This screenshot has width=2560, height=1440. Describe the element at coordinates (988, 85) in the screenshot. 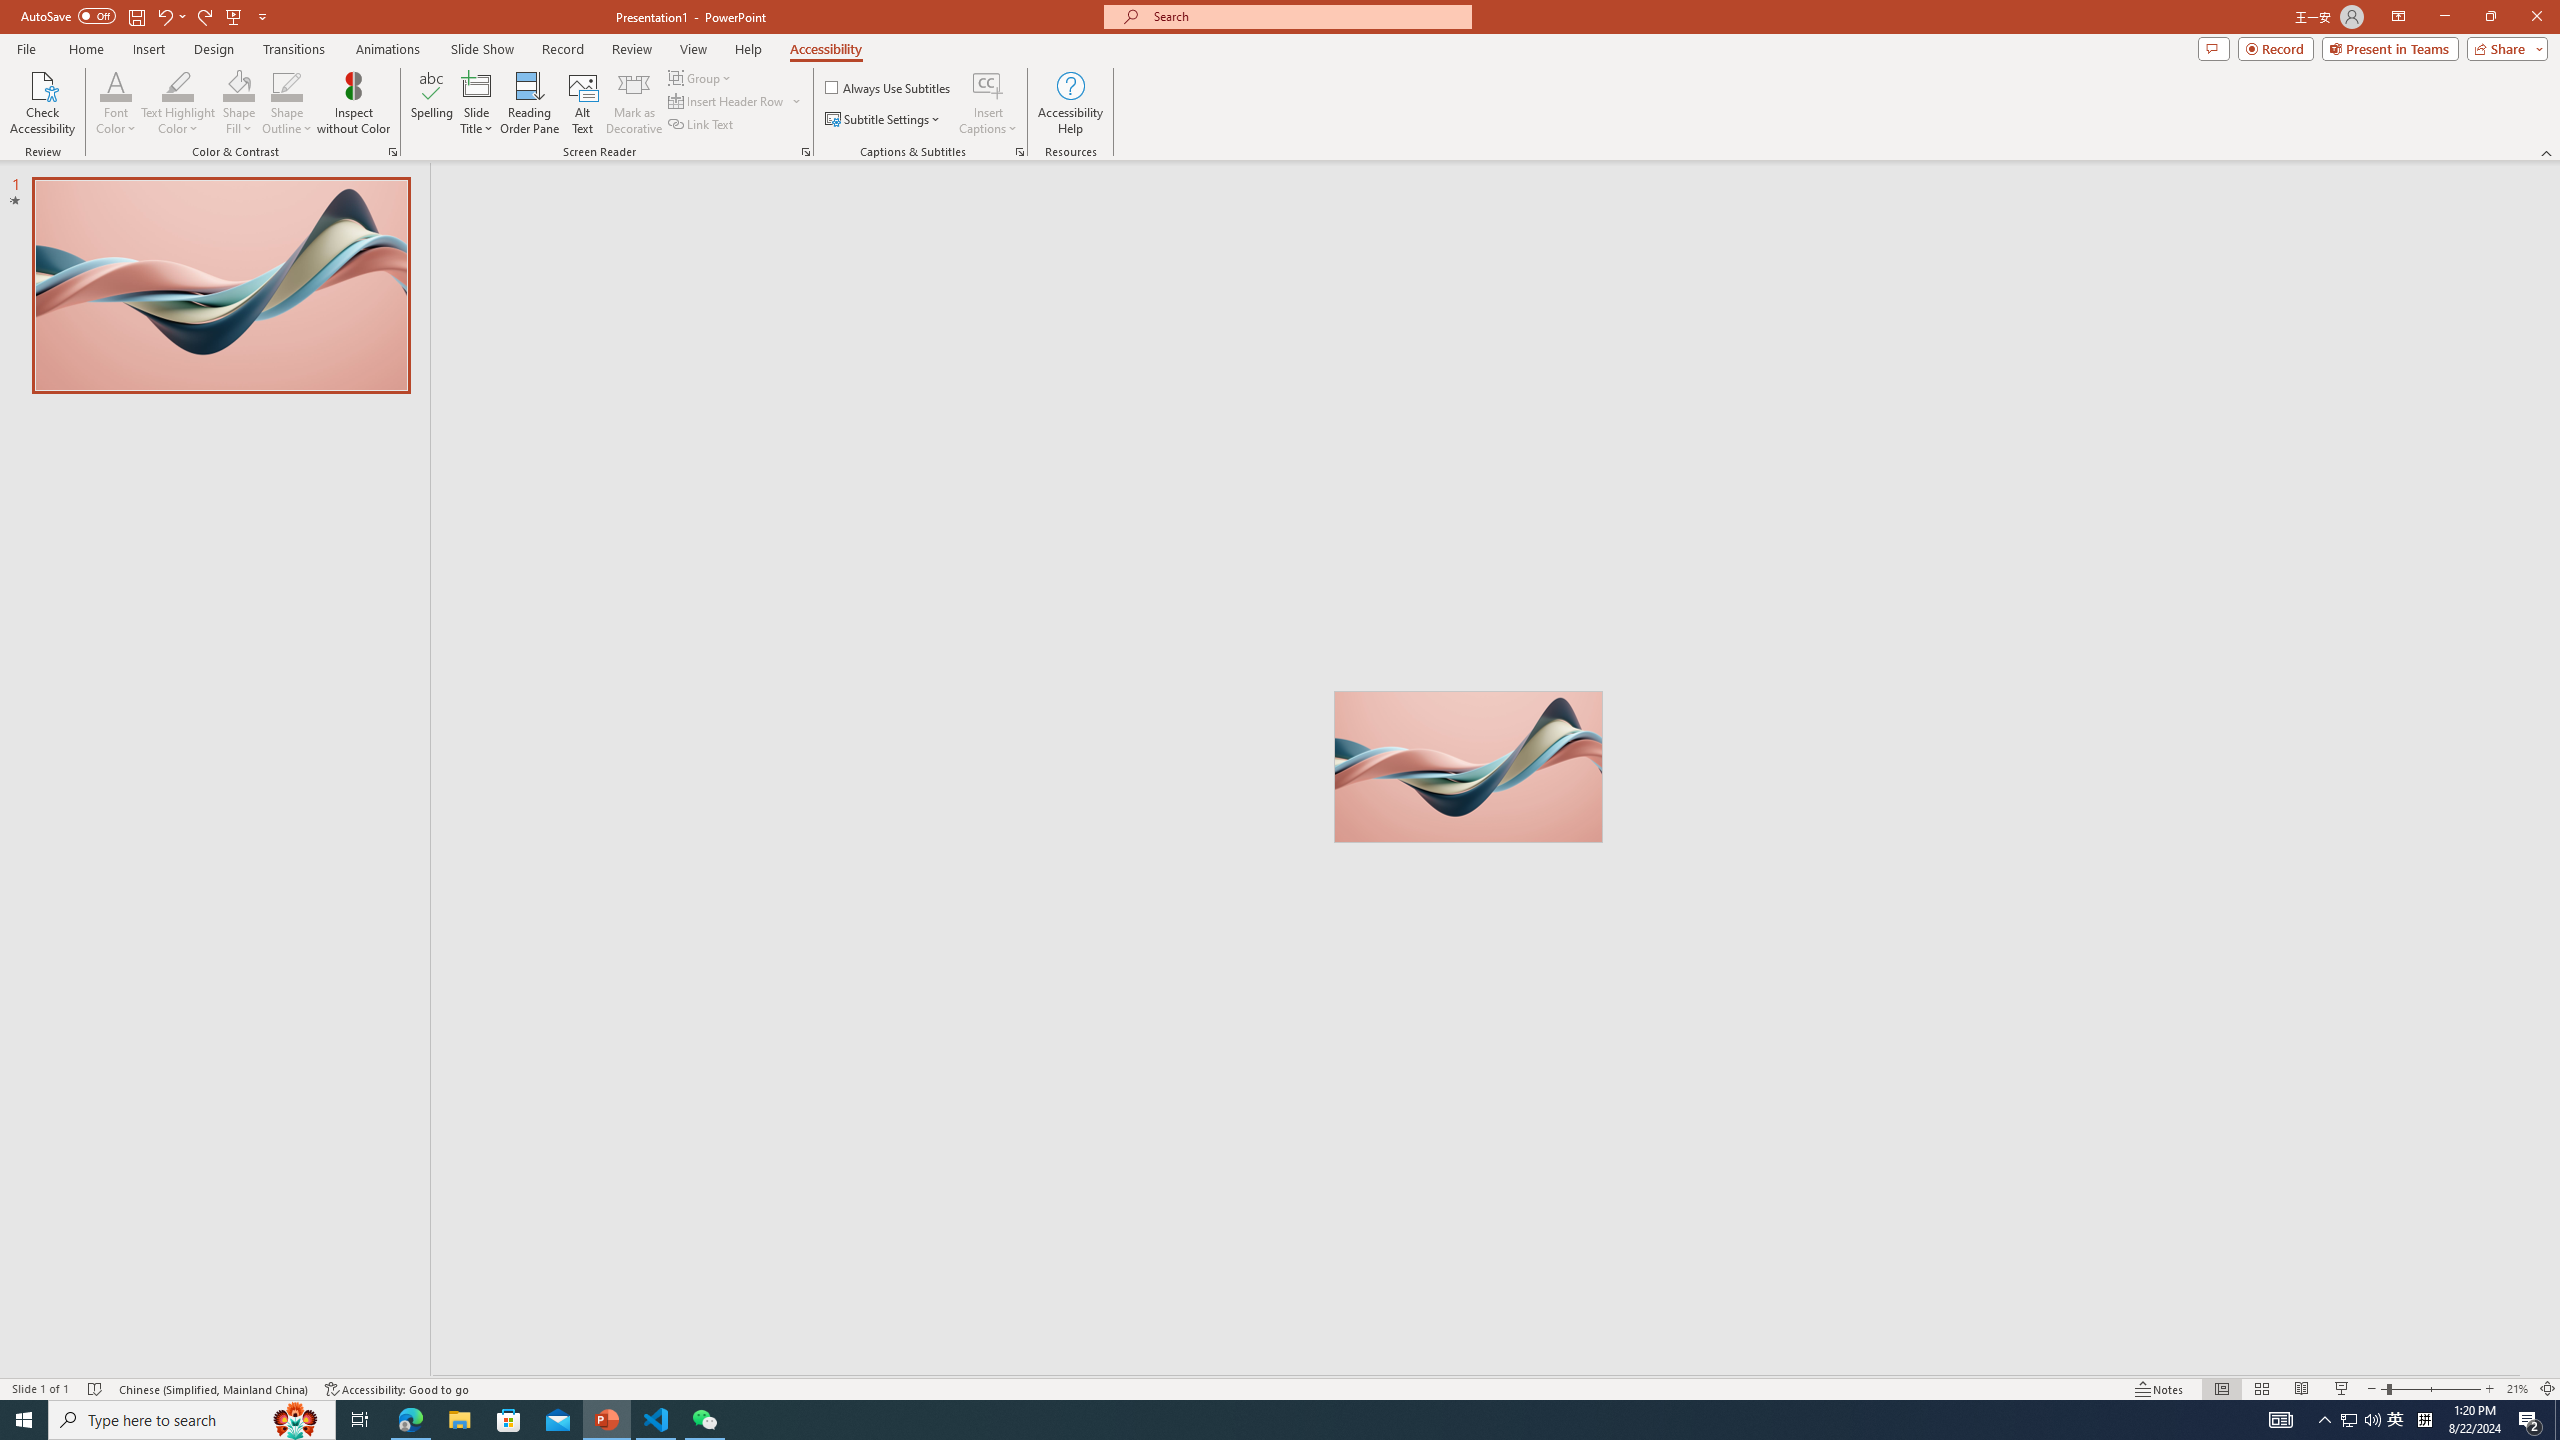

I see `Insert Captions` at that location.